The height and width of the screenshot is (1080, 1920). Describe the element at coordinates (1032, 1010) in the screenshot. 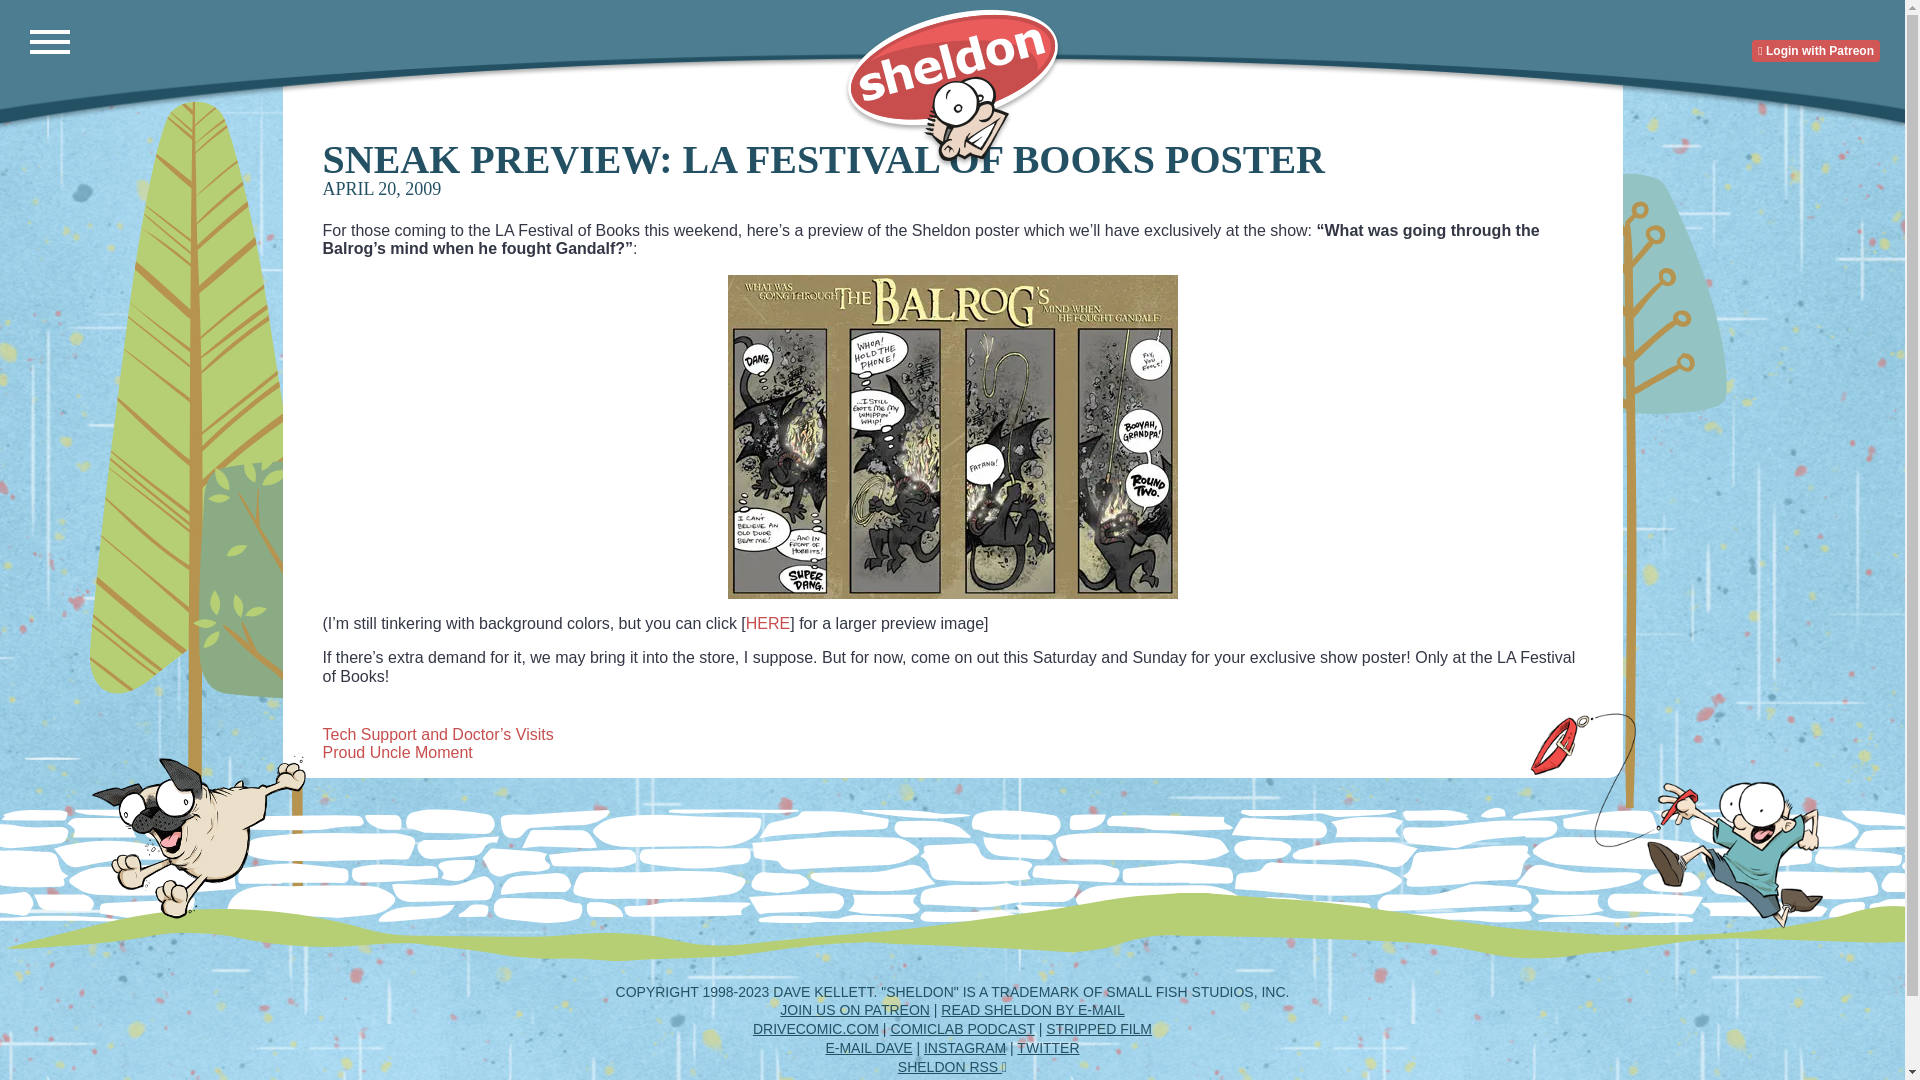

I see `Read Sheldon by e-mail` at that location.